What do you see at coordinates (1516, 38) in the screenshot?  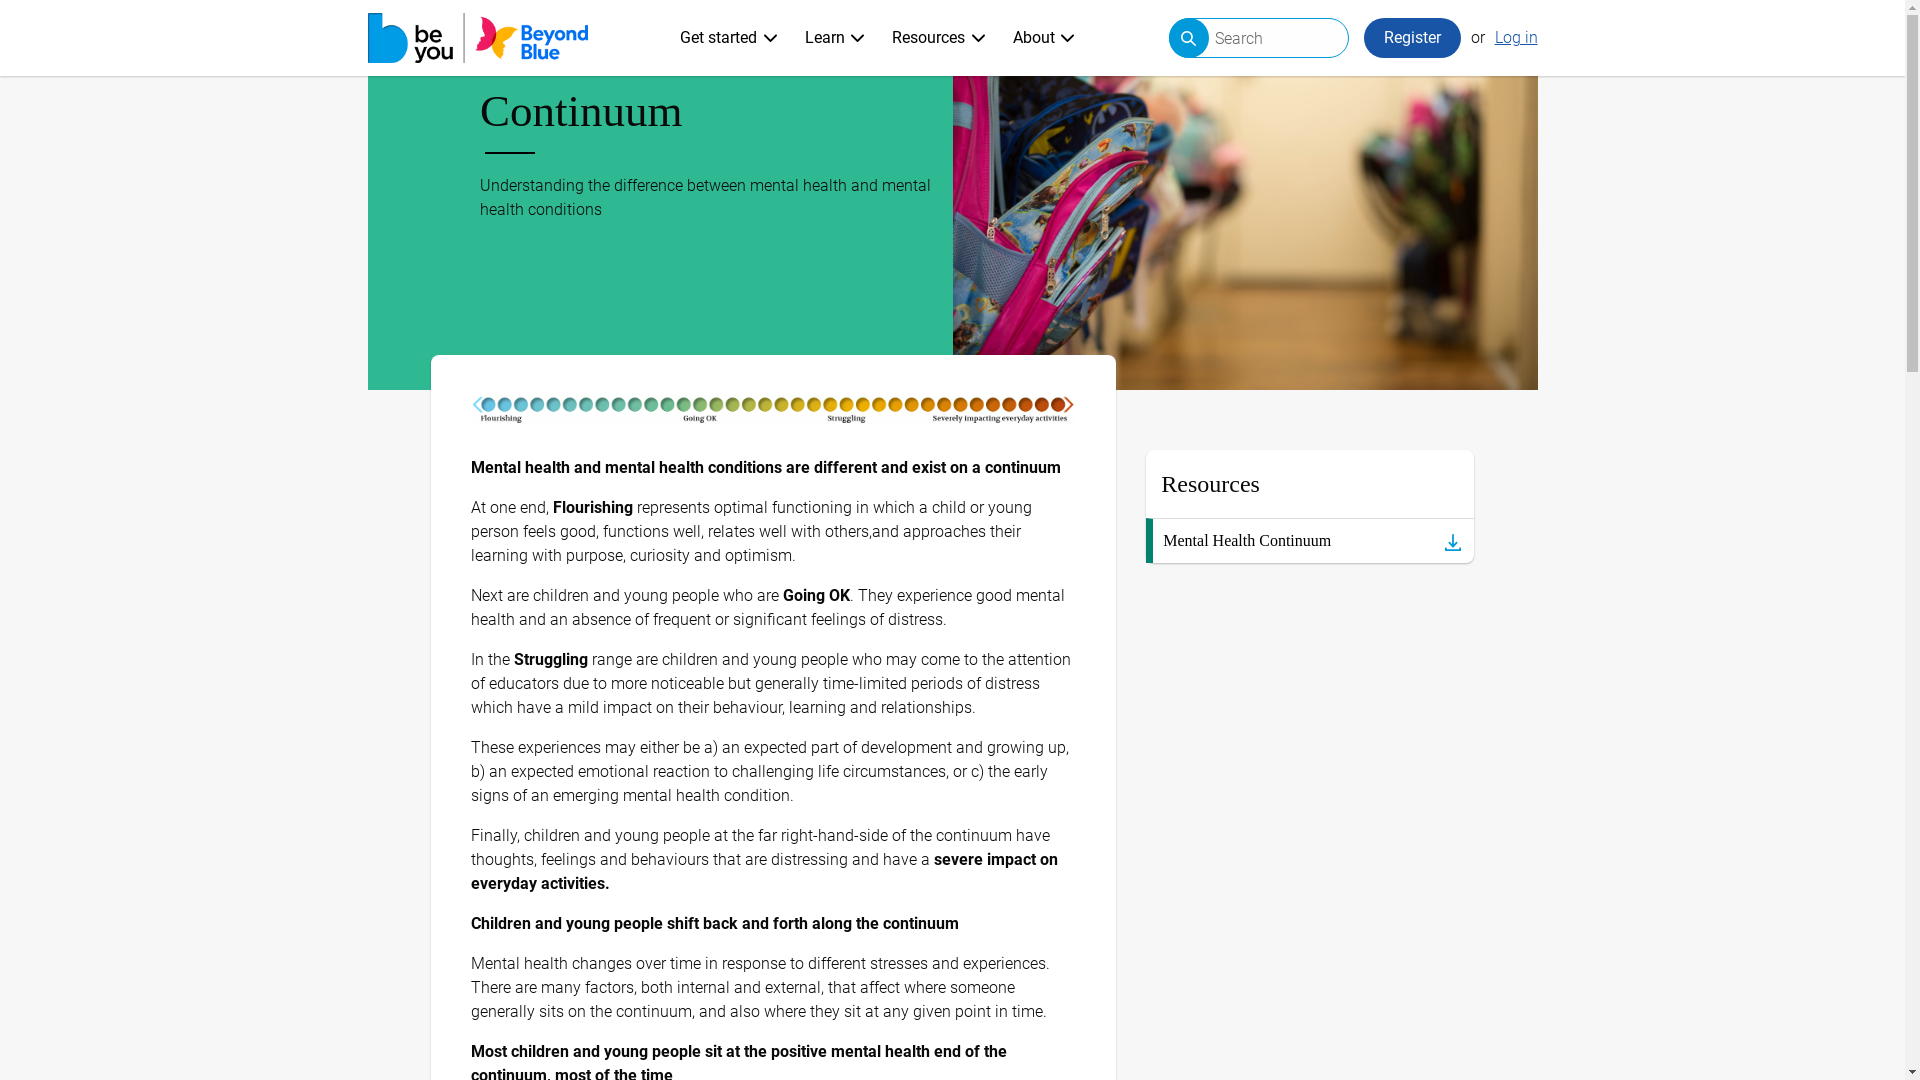 I see `Log in` at bounding box center [1516, 38].